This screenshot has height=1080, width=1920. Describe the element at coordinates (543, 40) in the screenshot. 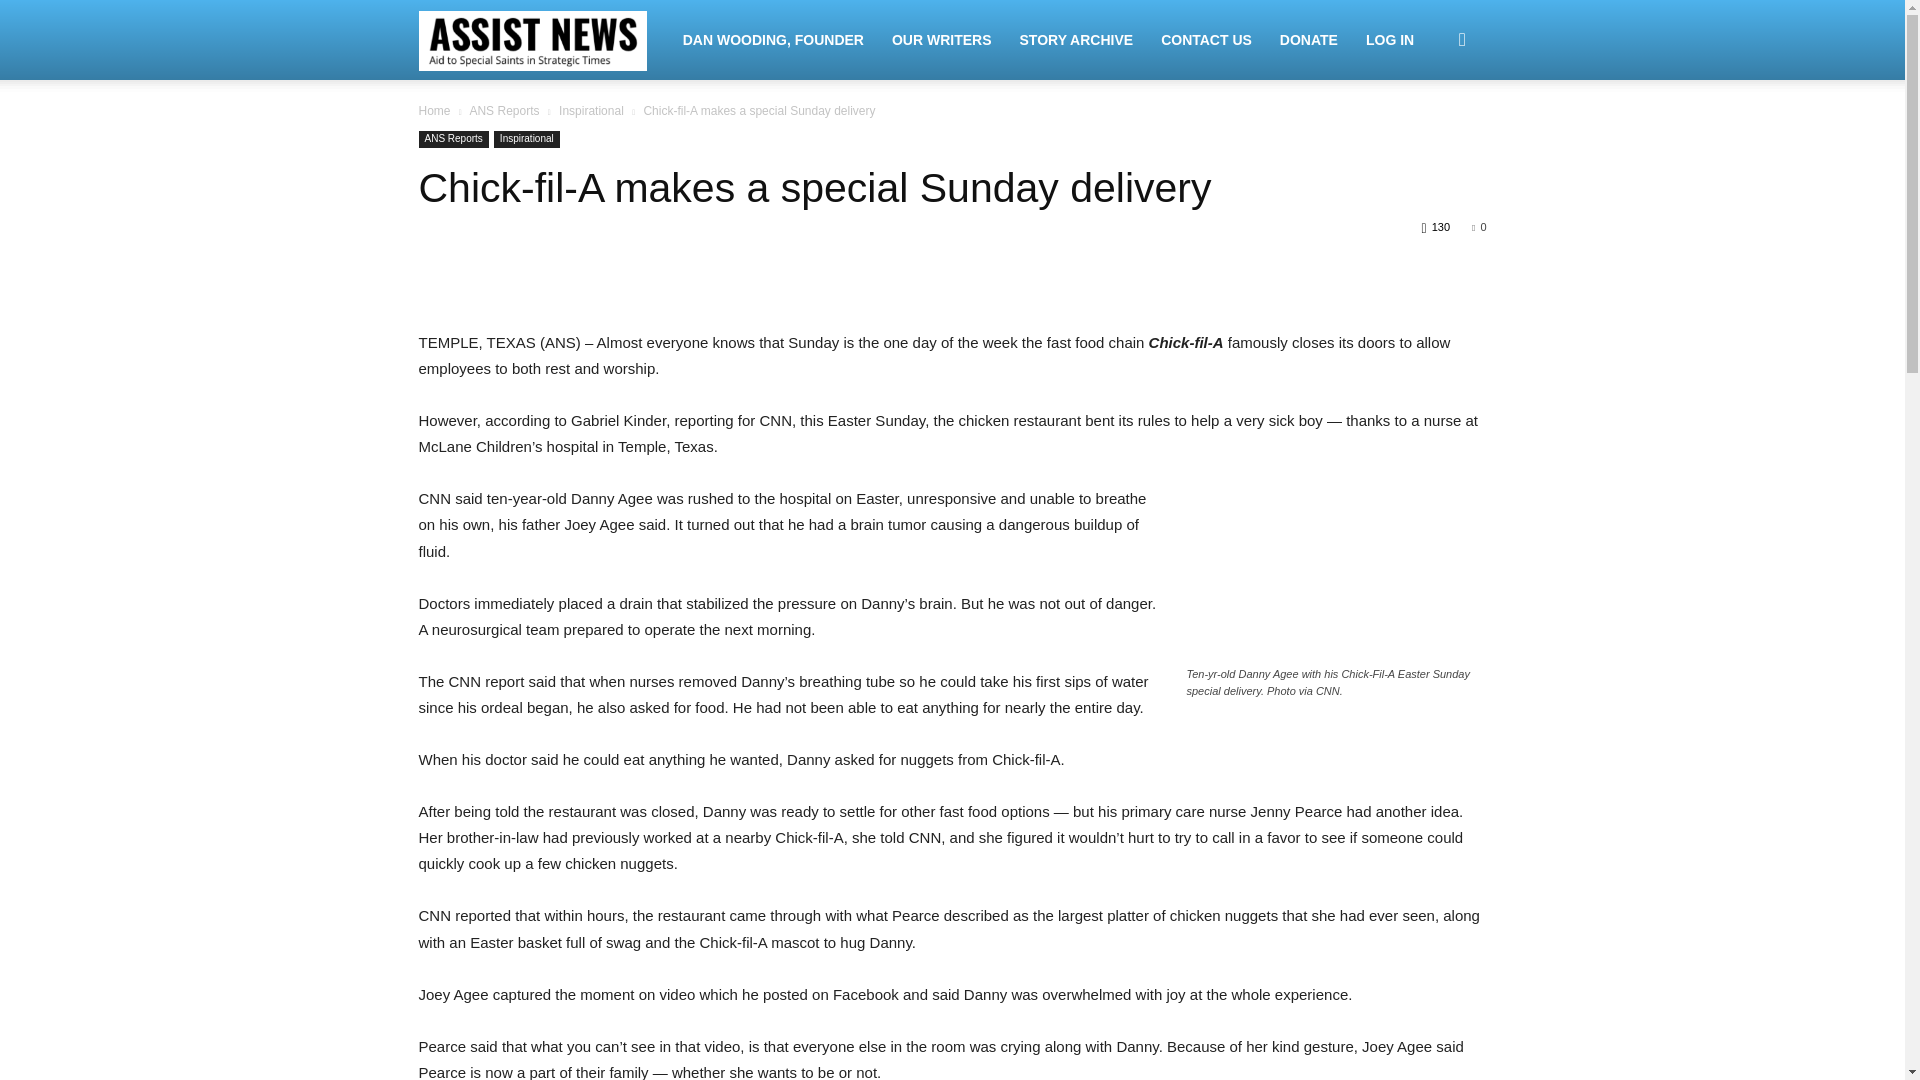

I see `ASSIST NEWS` at that location.